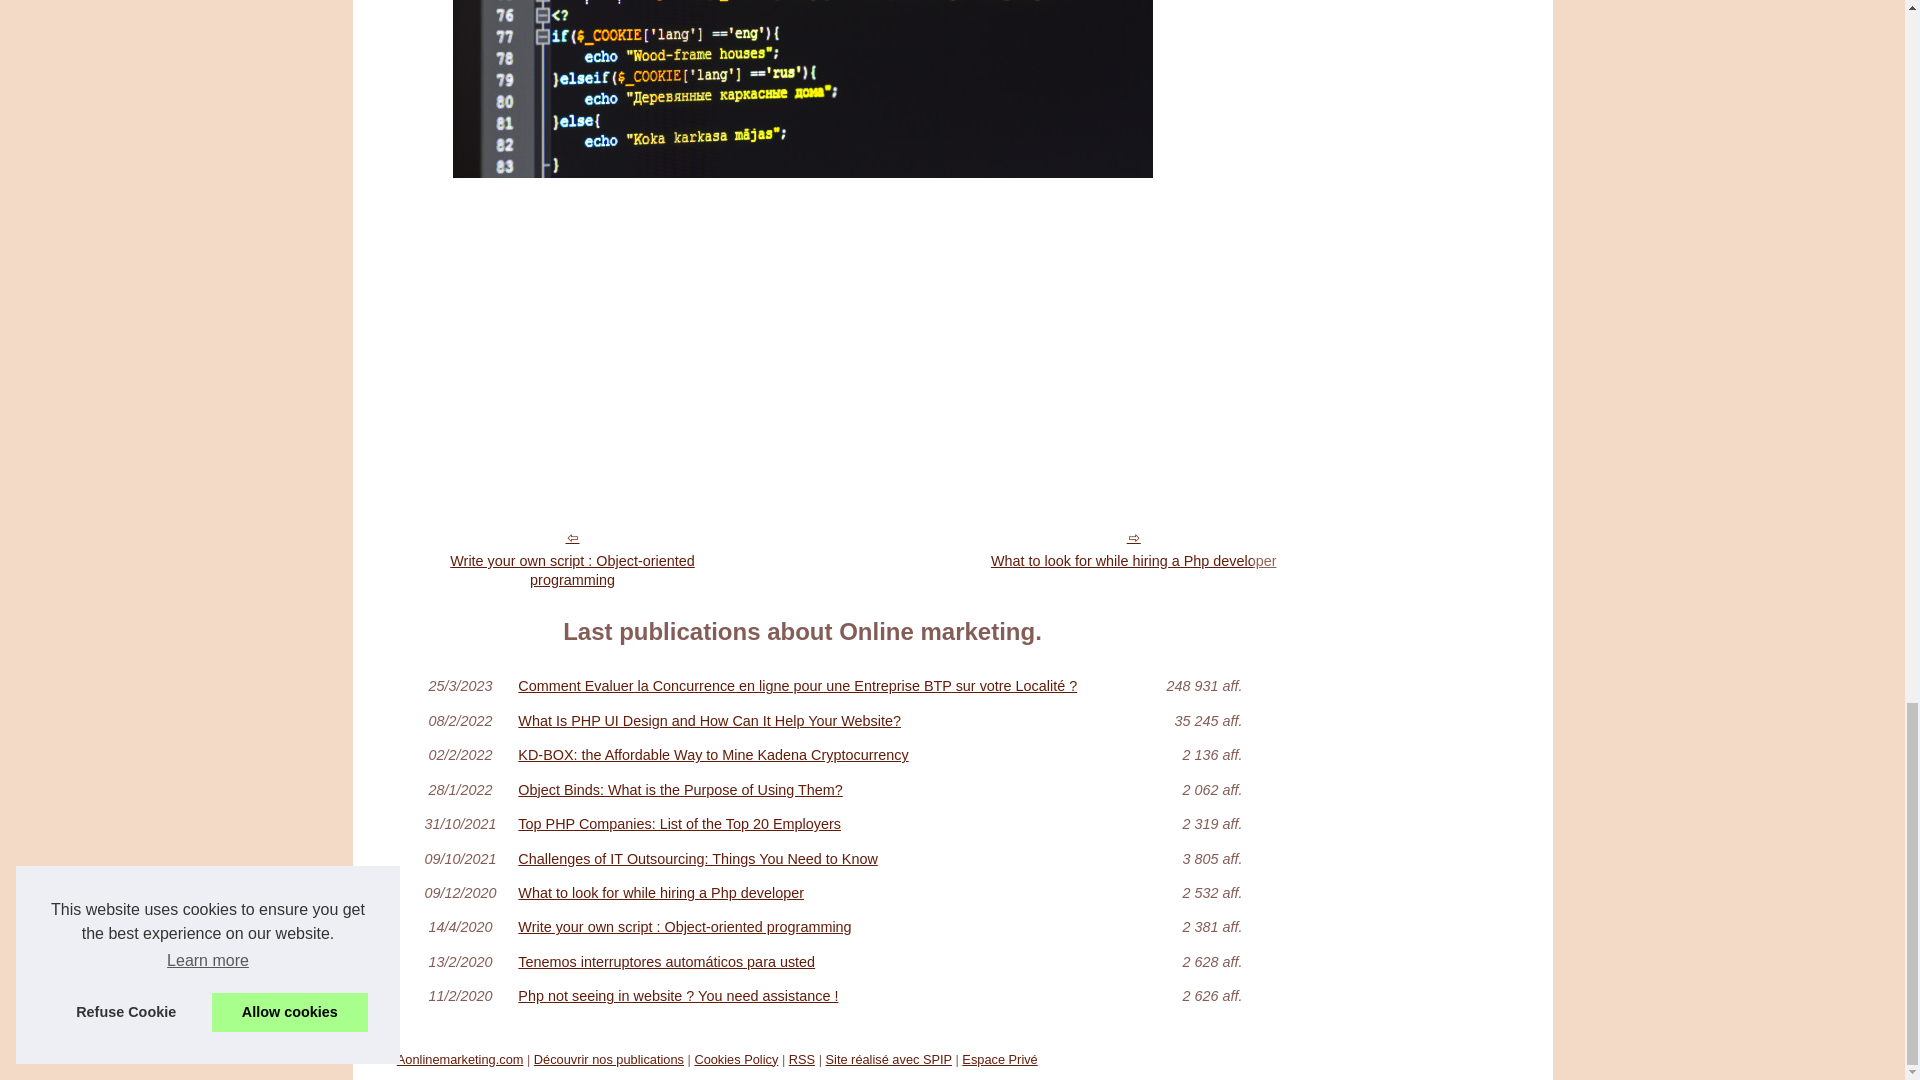 This screenshot has width=1920, height=1080. Describe the element at coordinates (822, 755) in the screenshot. I see `KD-BOX: the Affordable Way to Mine Kadena Cryptocurrency` at that location.